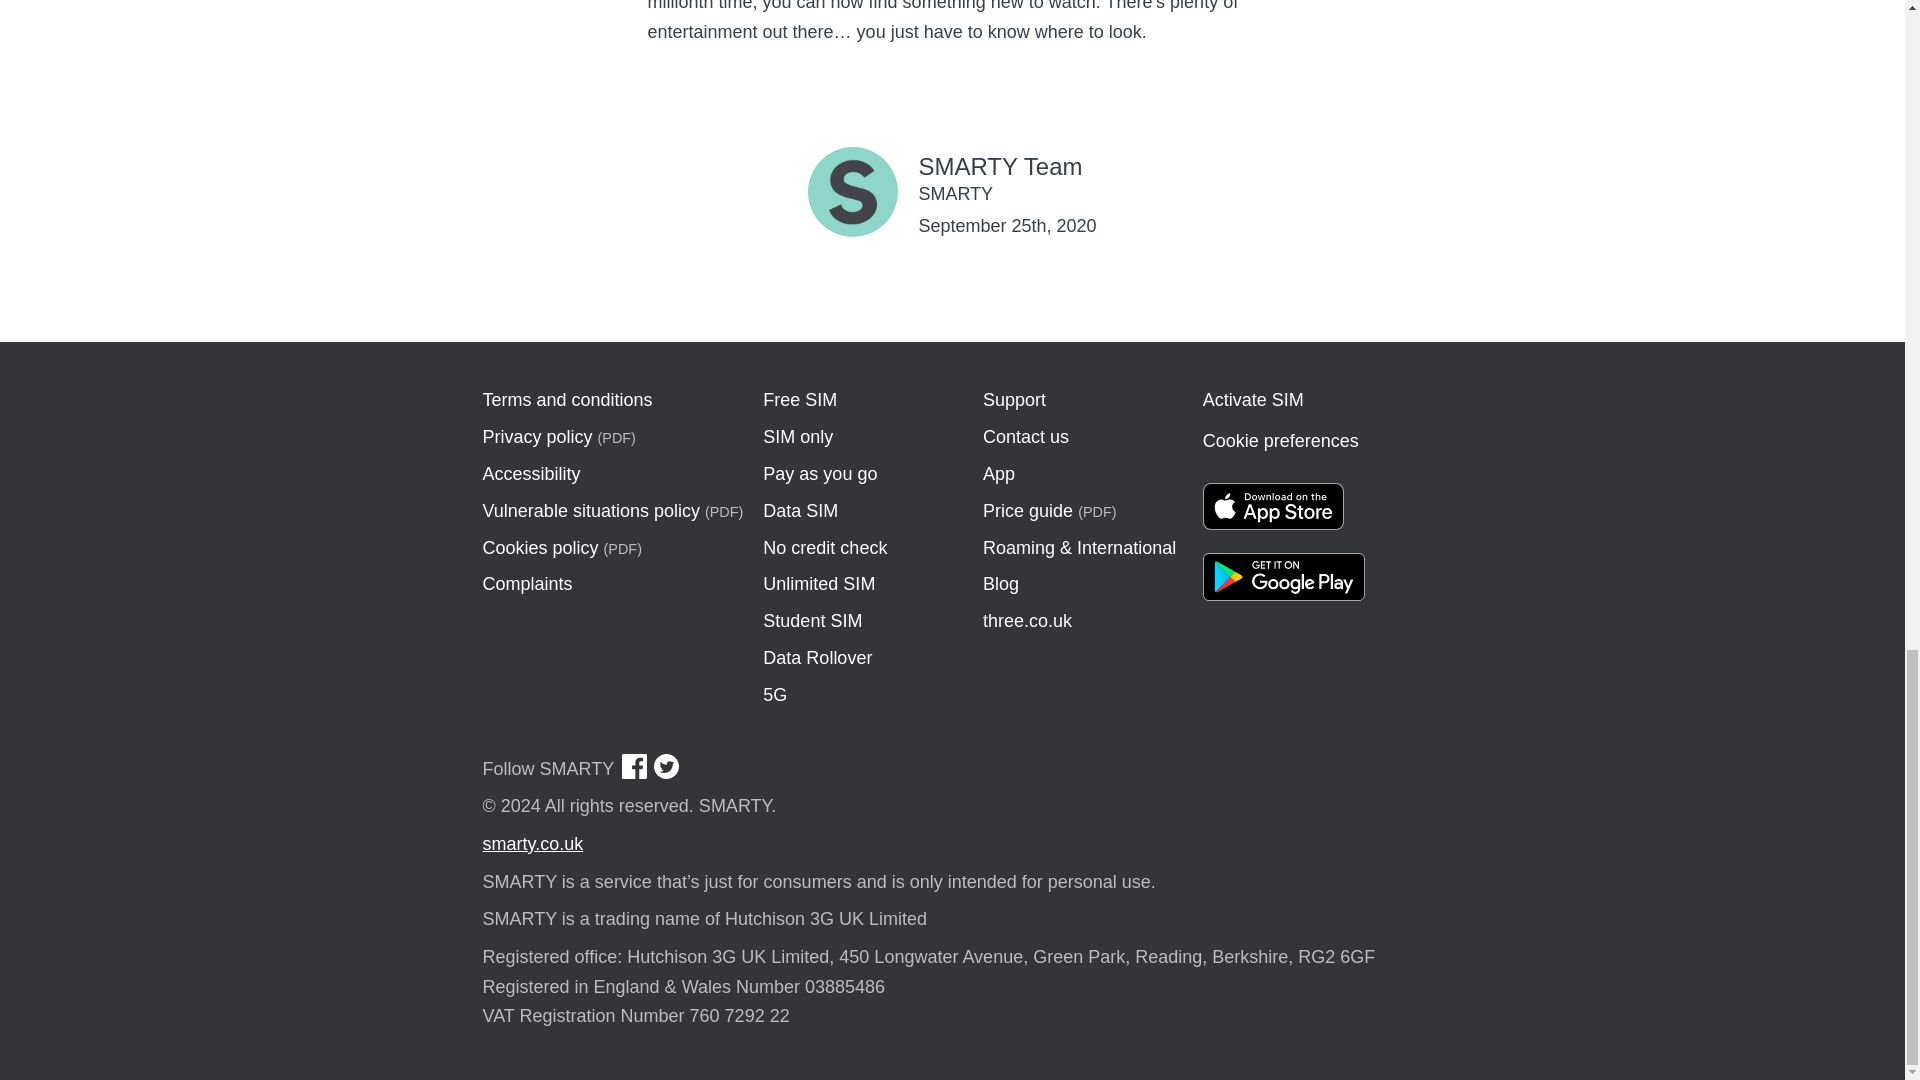 The image size is (1920, 1080). What do you see at coordinates (812, 620) in the screenshot?
I see `Student SIM` at bounding box center [812, 620].